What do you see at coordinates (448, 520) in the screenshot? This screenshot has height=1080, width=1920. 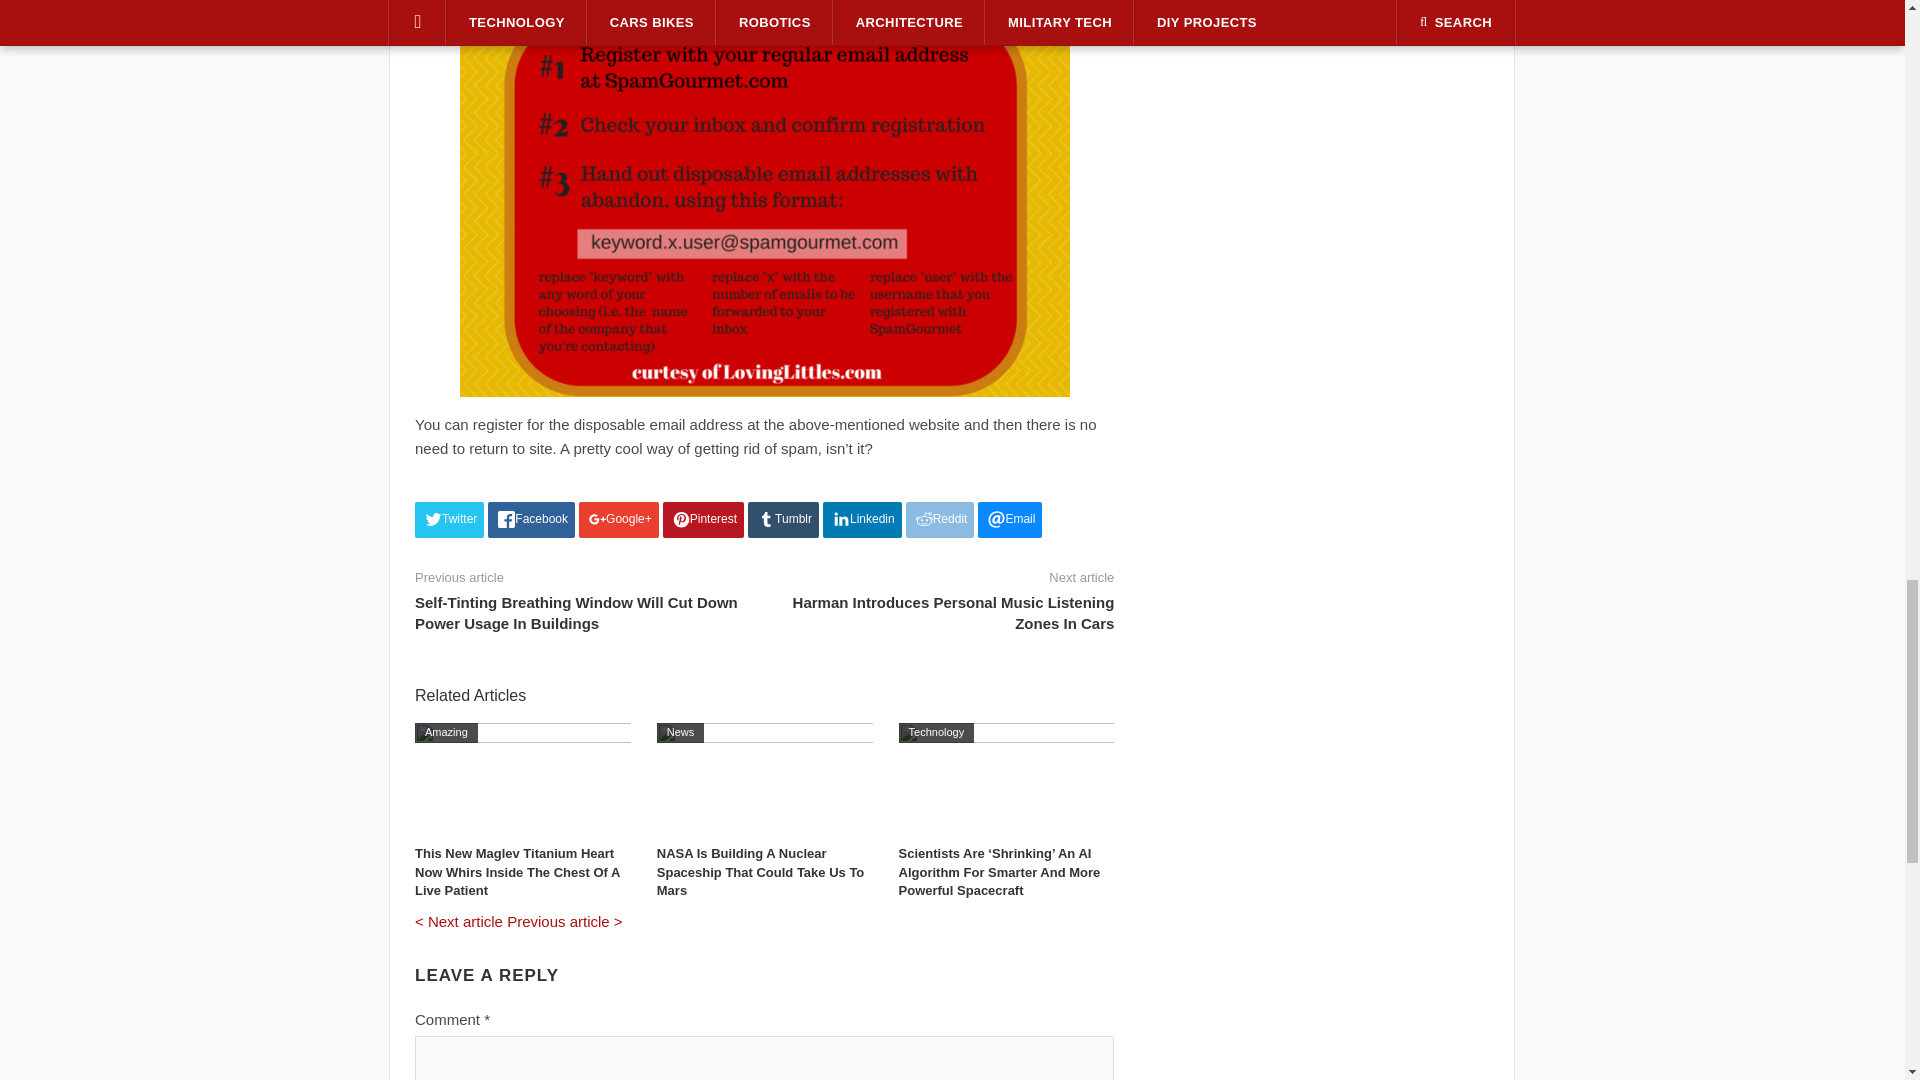 I see `Twitter` at bounding box center [448, 520].